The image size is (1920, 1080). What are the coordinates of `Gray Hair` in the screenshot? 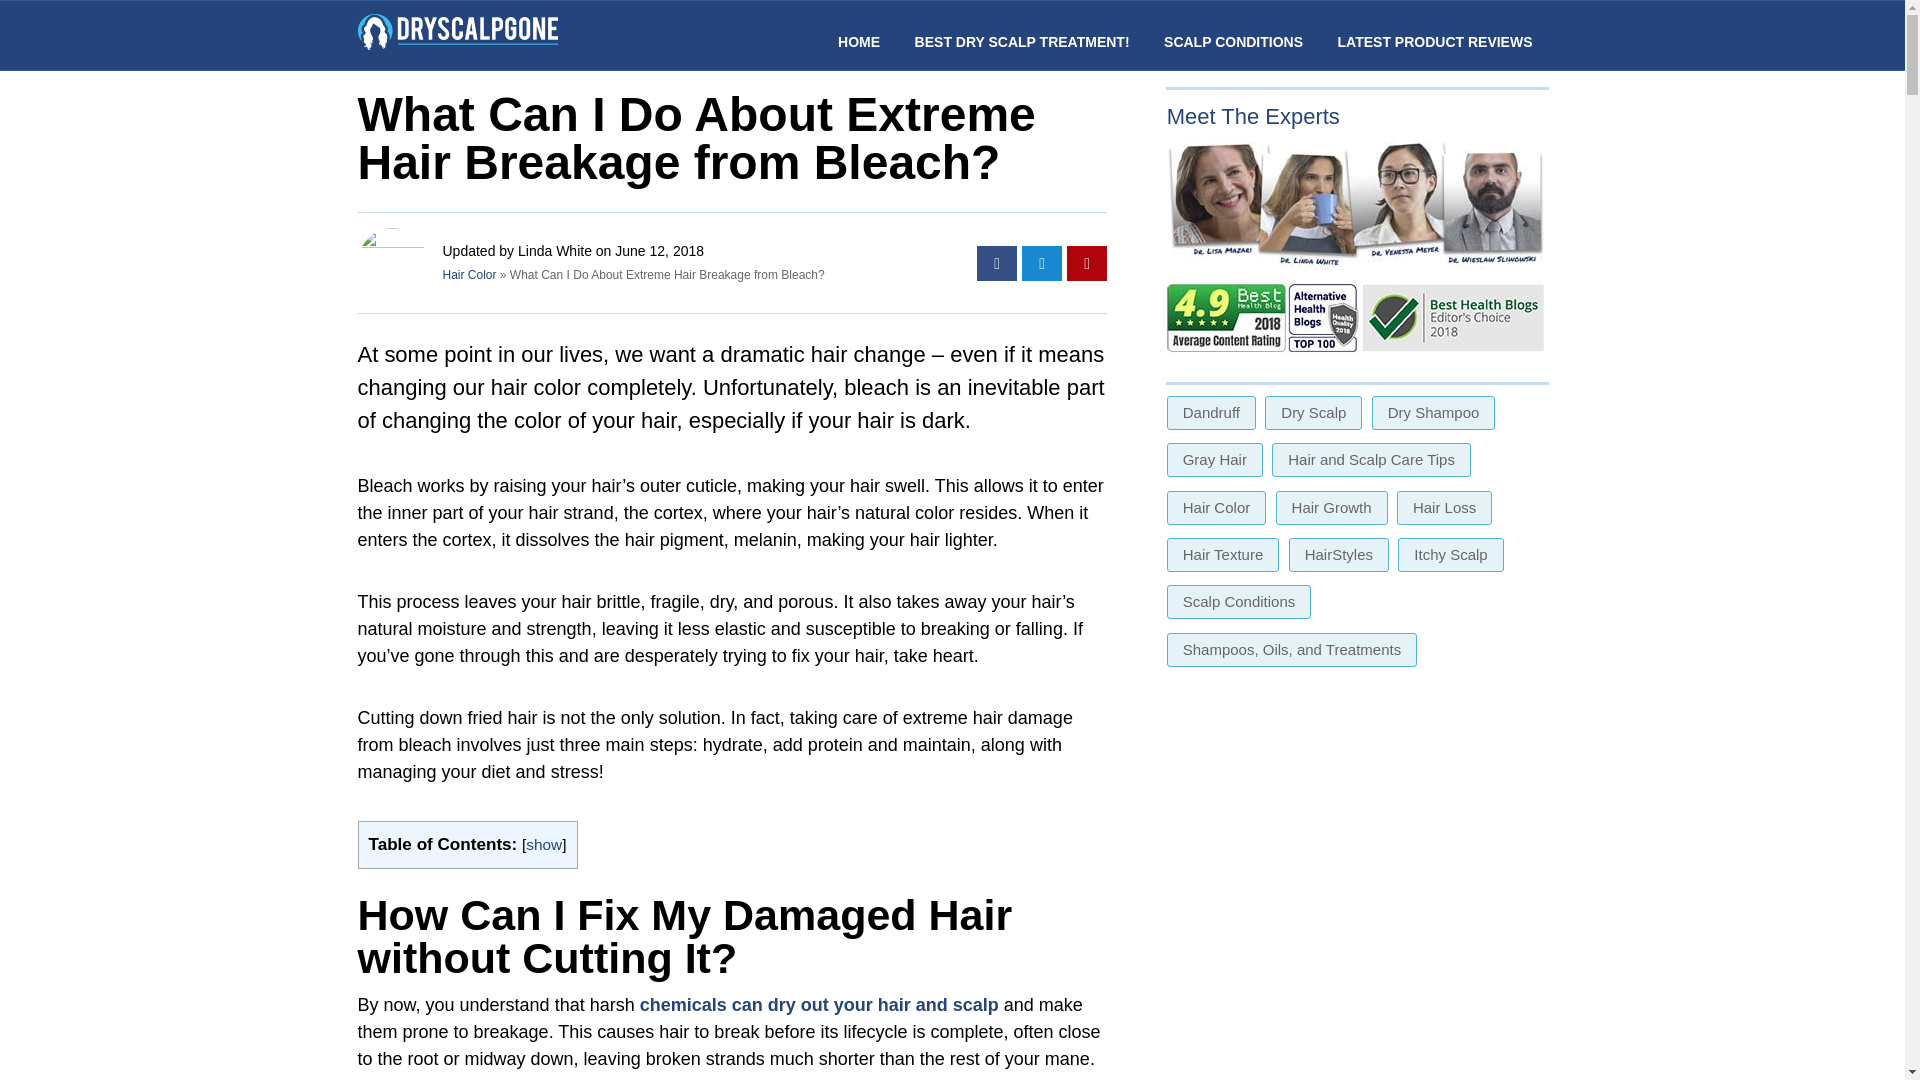 It's located at (1215, 460).